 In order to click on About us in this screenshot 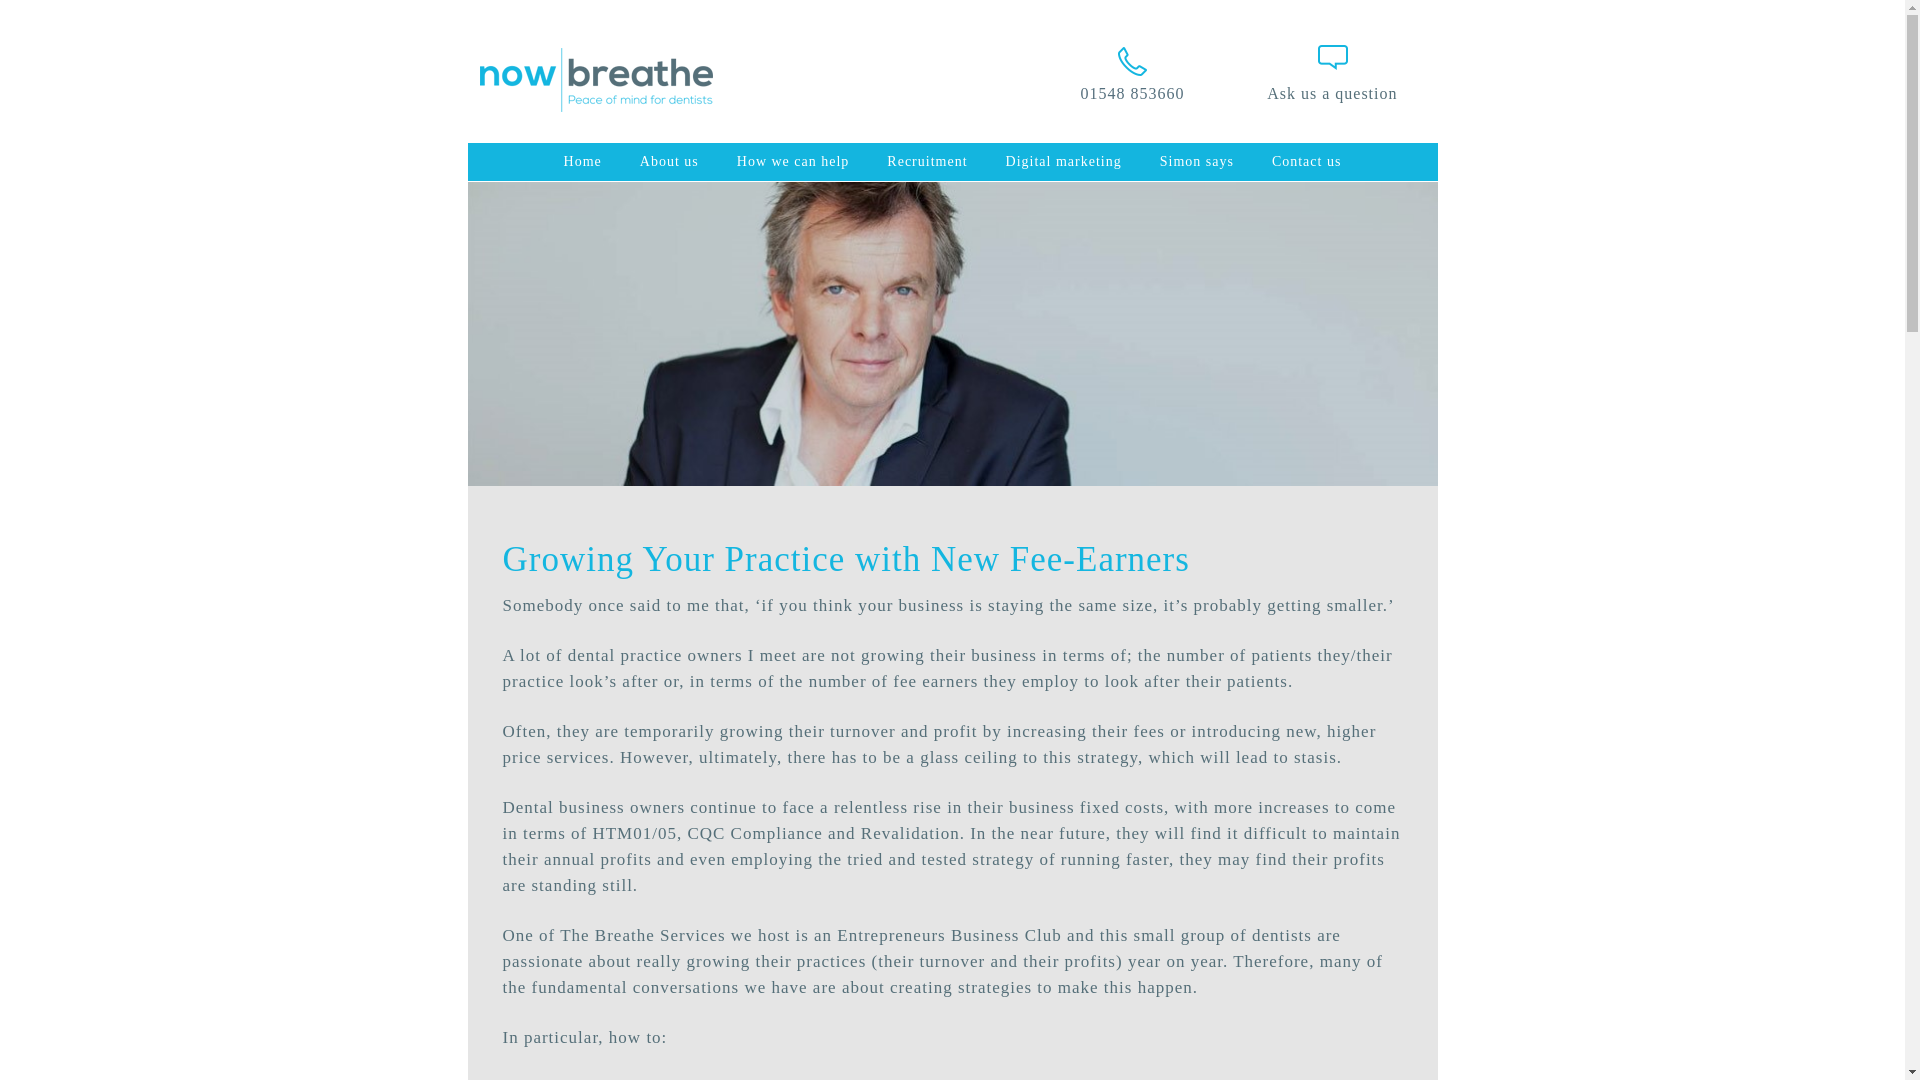, I will do `click(669, 162)`.